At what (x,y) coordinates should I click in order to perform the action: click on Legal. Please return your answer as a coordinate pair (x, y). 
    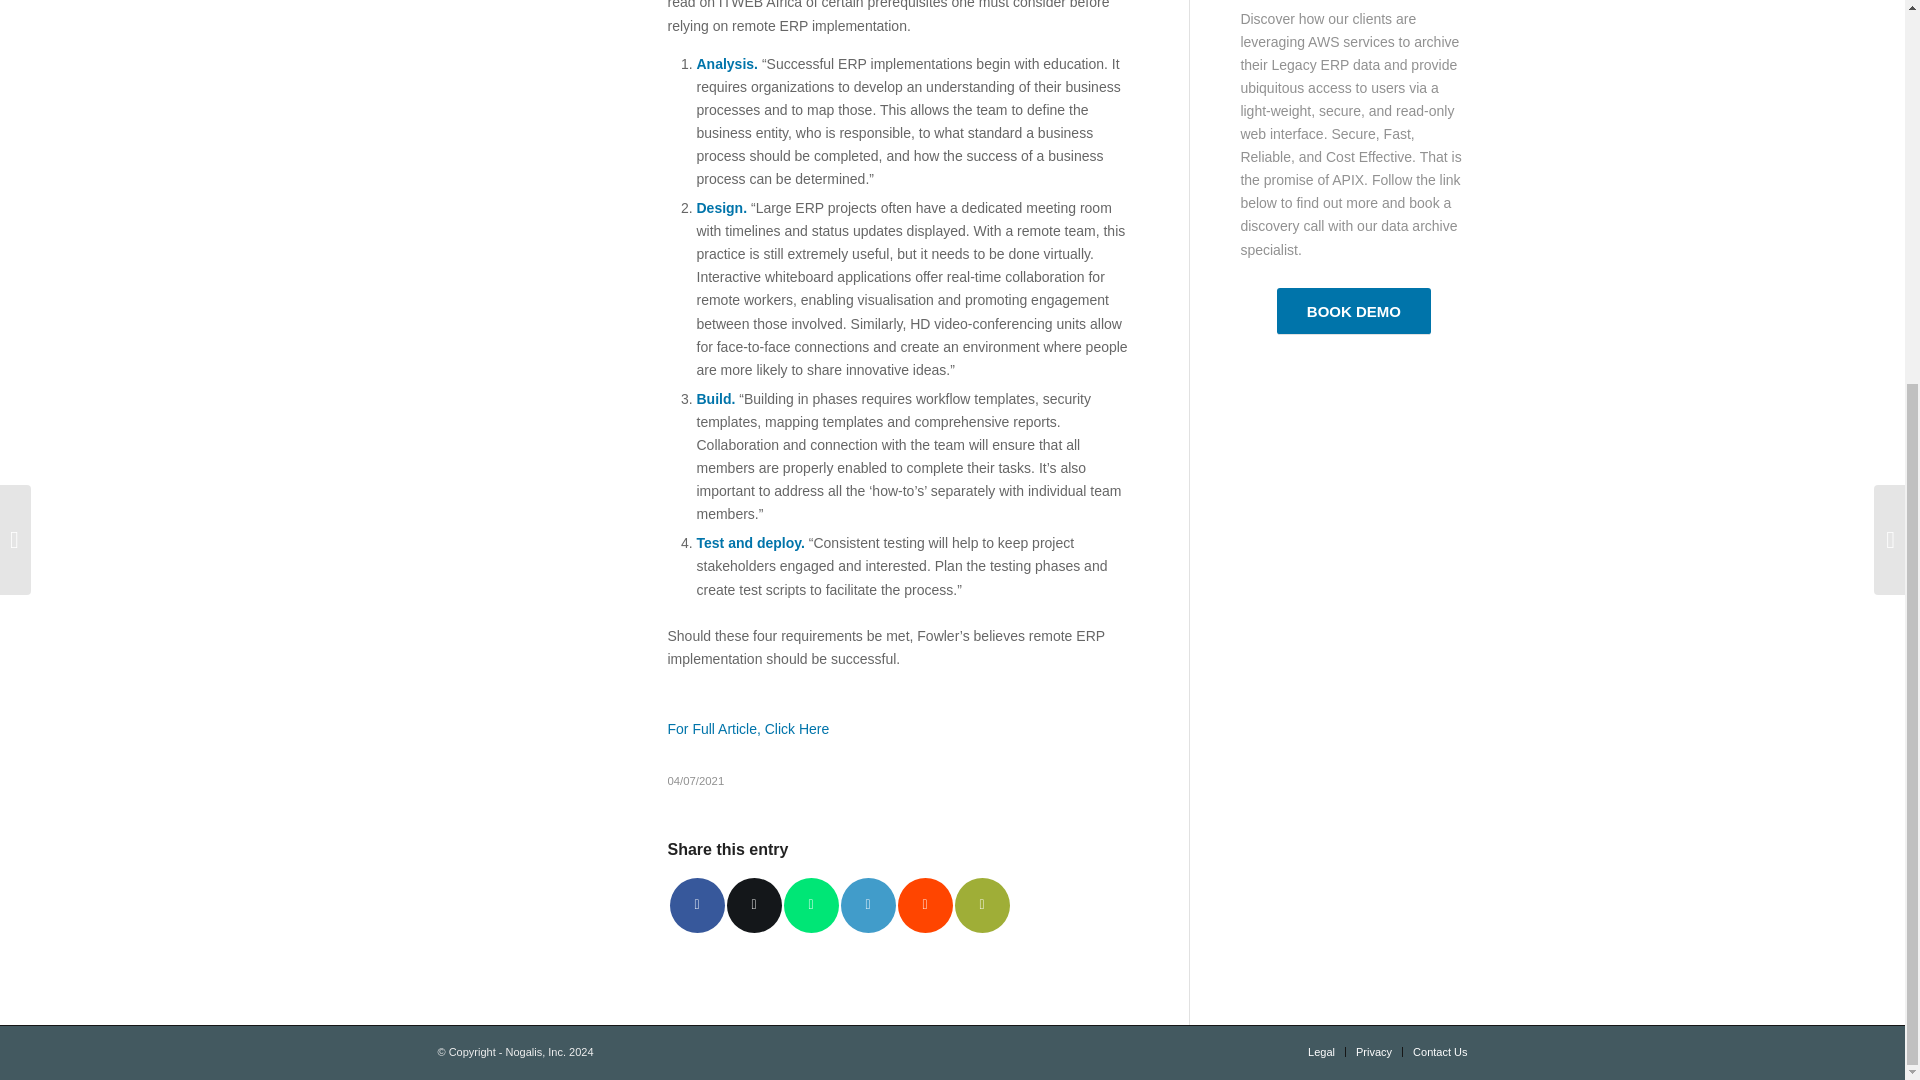
    Looking at the image, I should click on (1320, 1052).